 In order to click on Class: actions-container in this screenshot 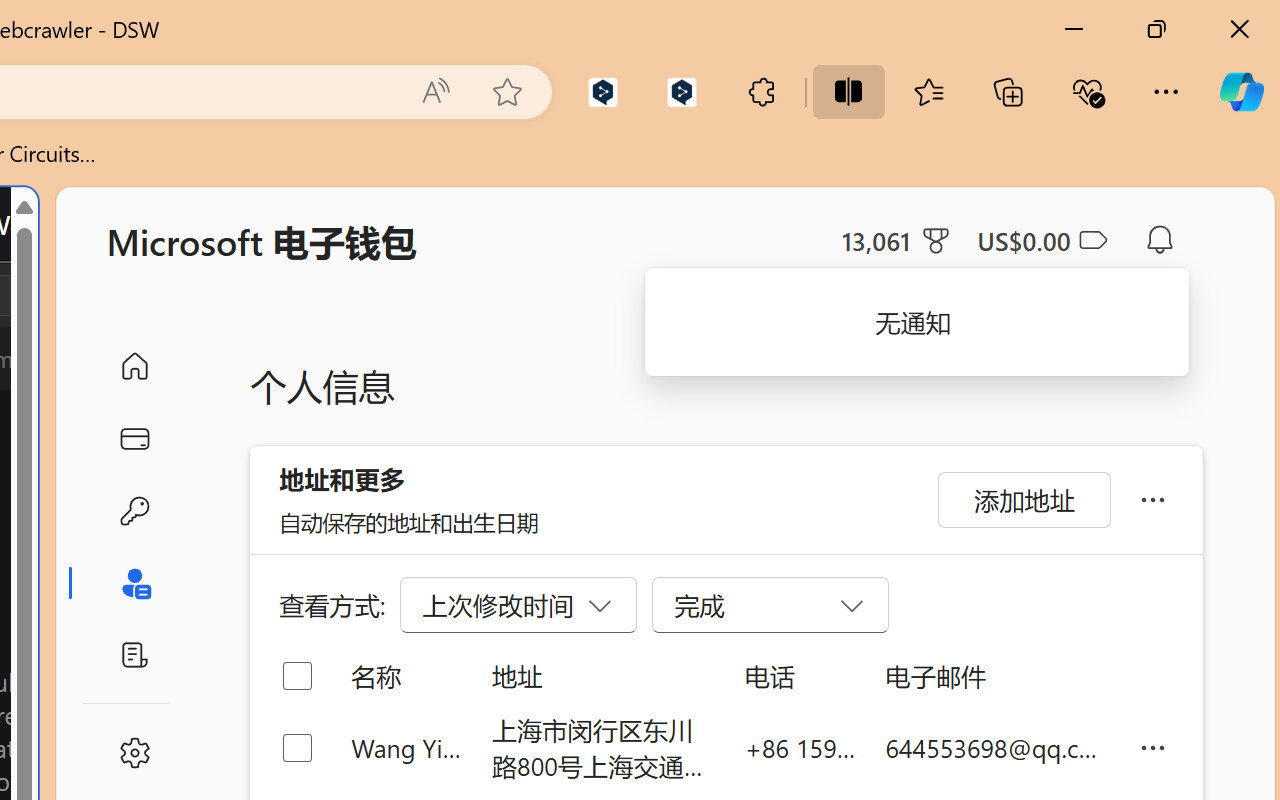, I will do `click(94, 295)`.